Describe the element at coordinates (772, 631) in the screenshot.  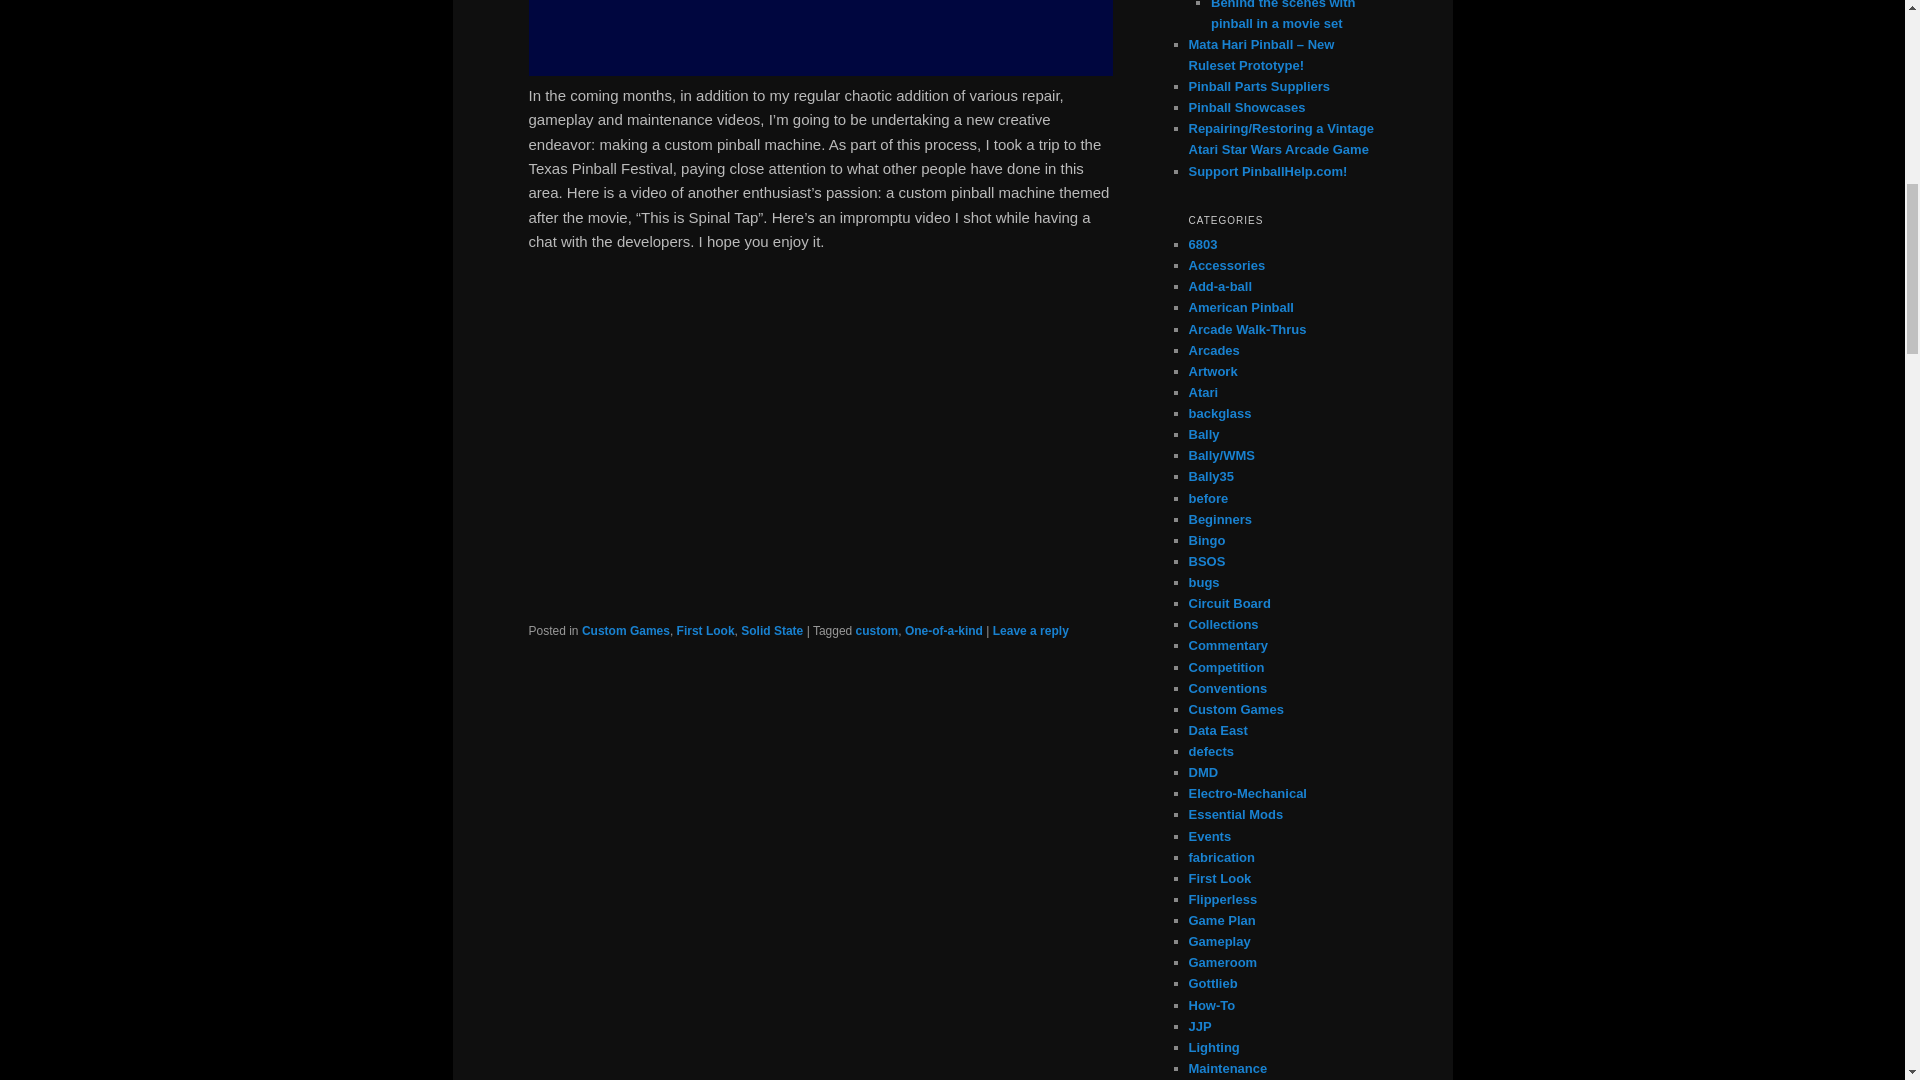
I see `Solid State` at that location.